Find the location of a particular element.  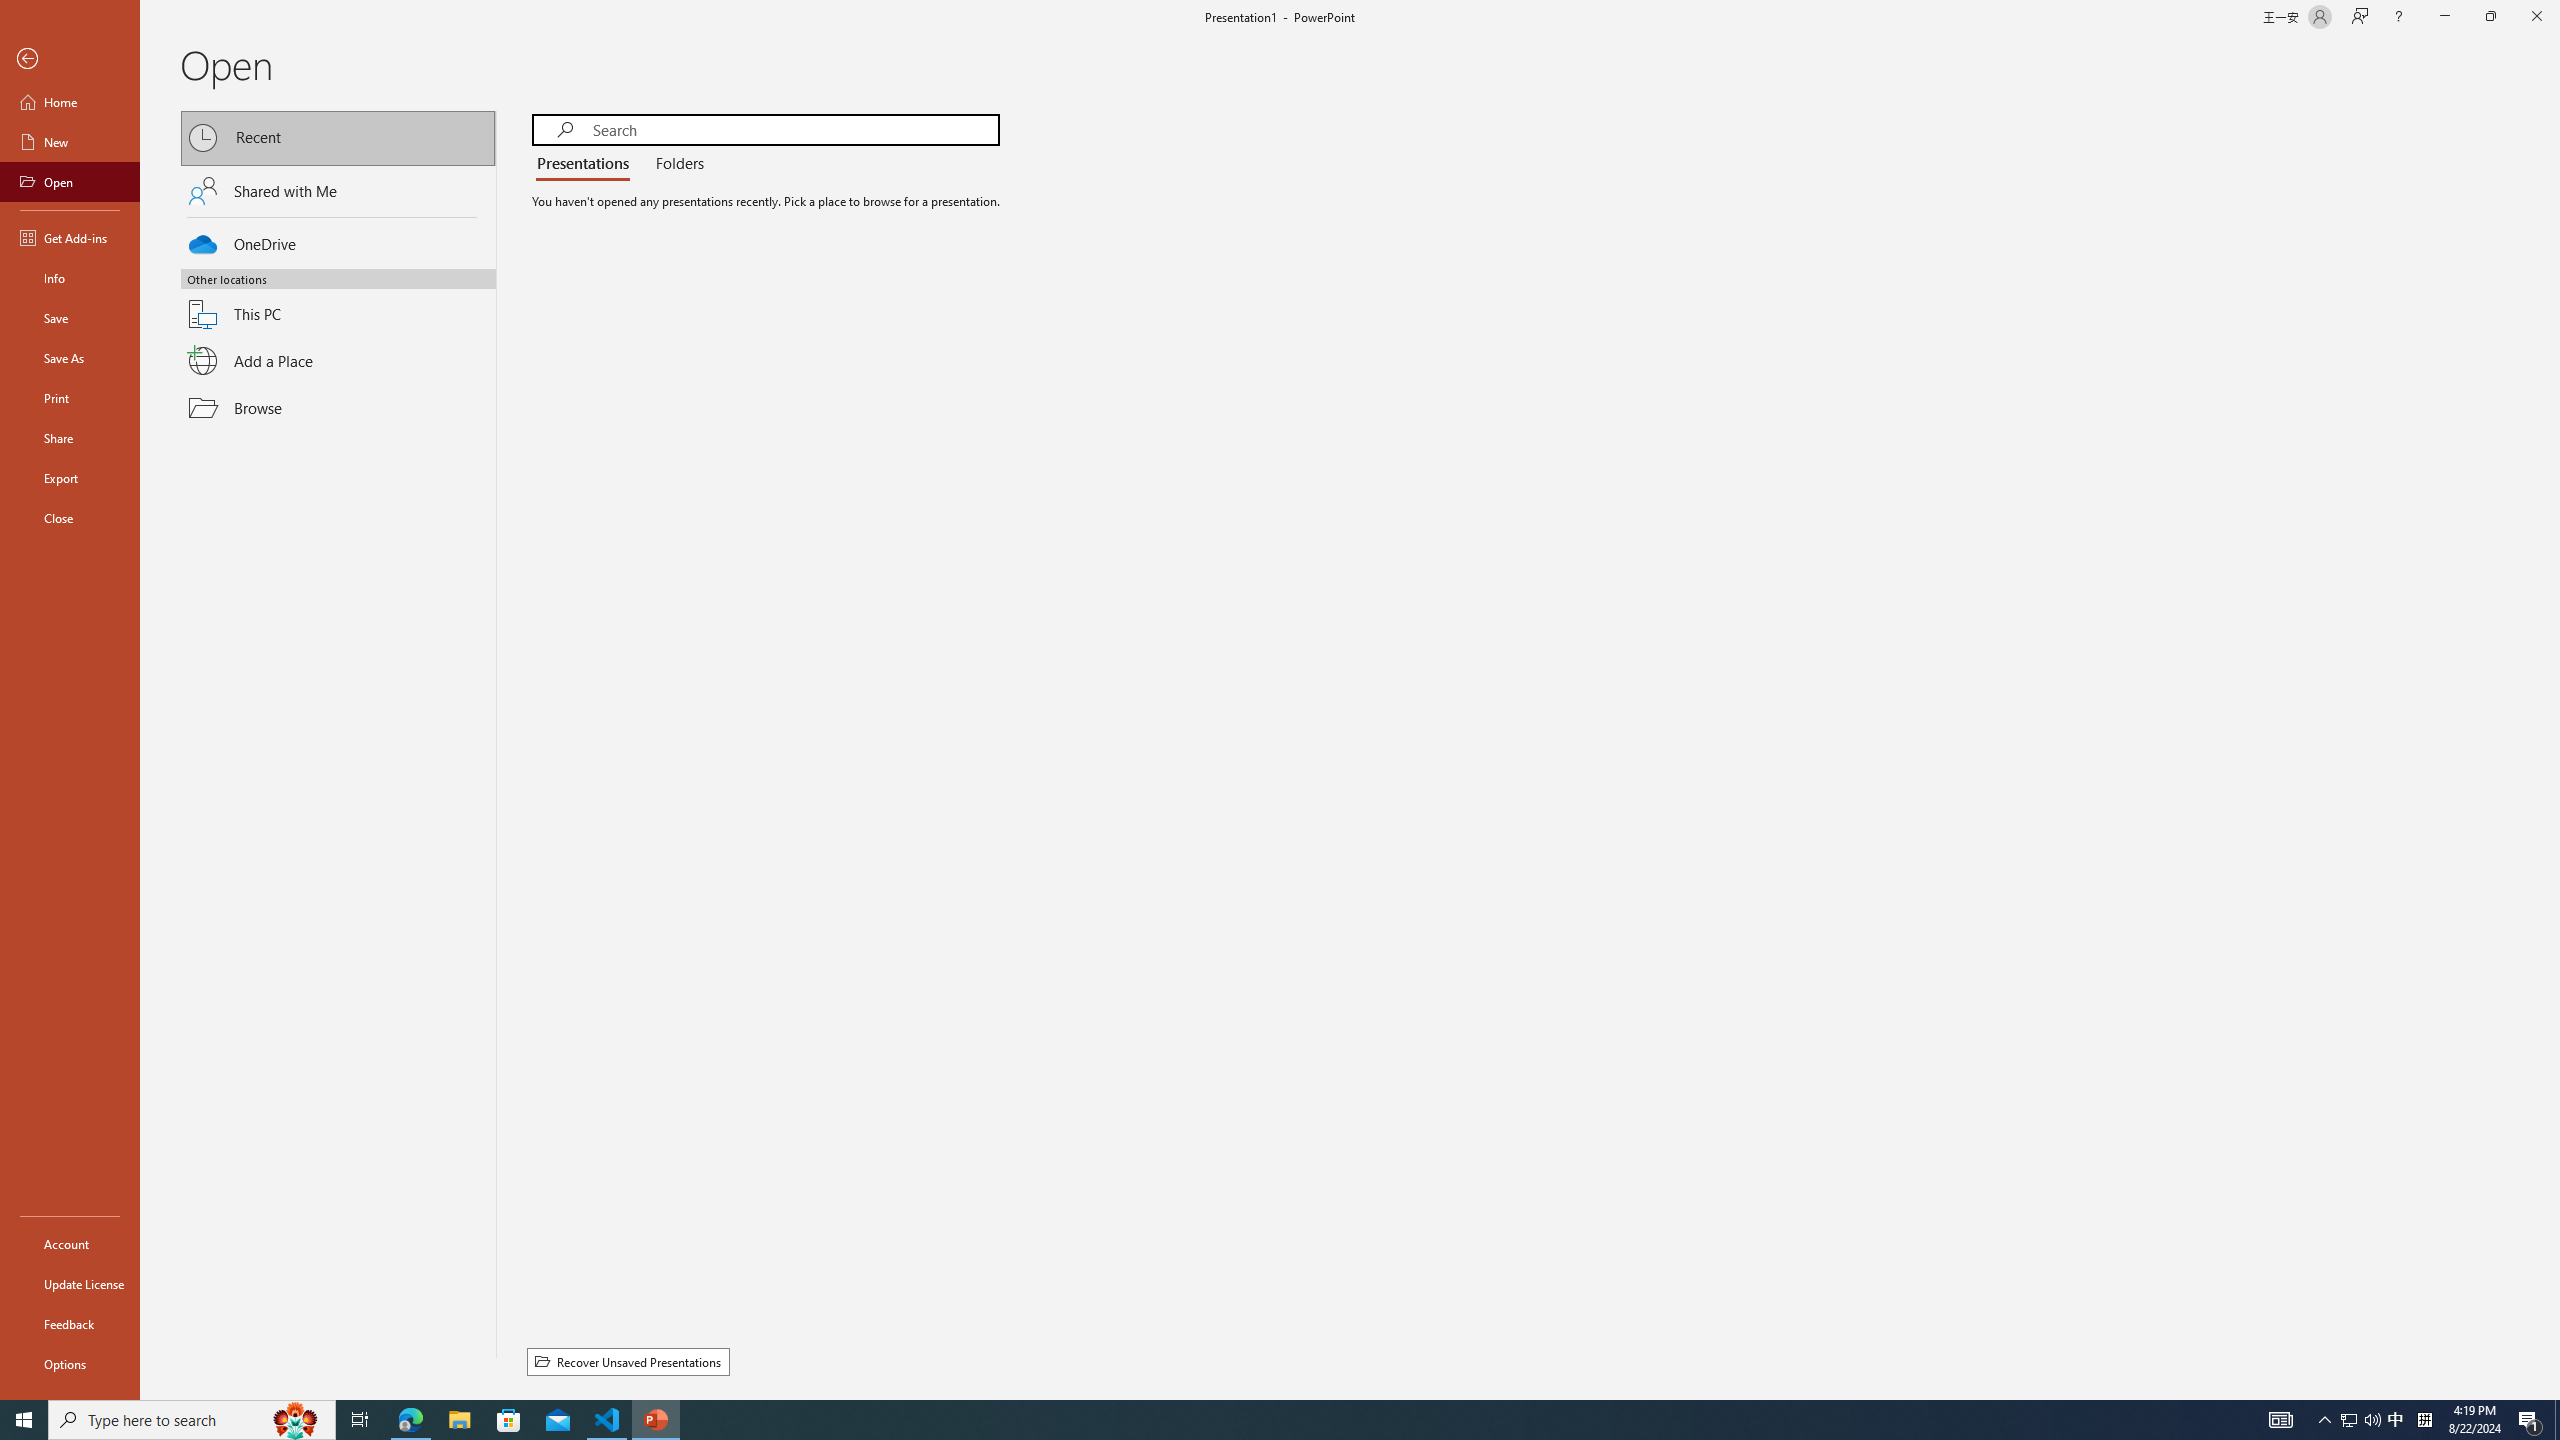

This PC is located at coordinates (338, 302).